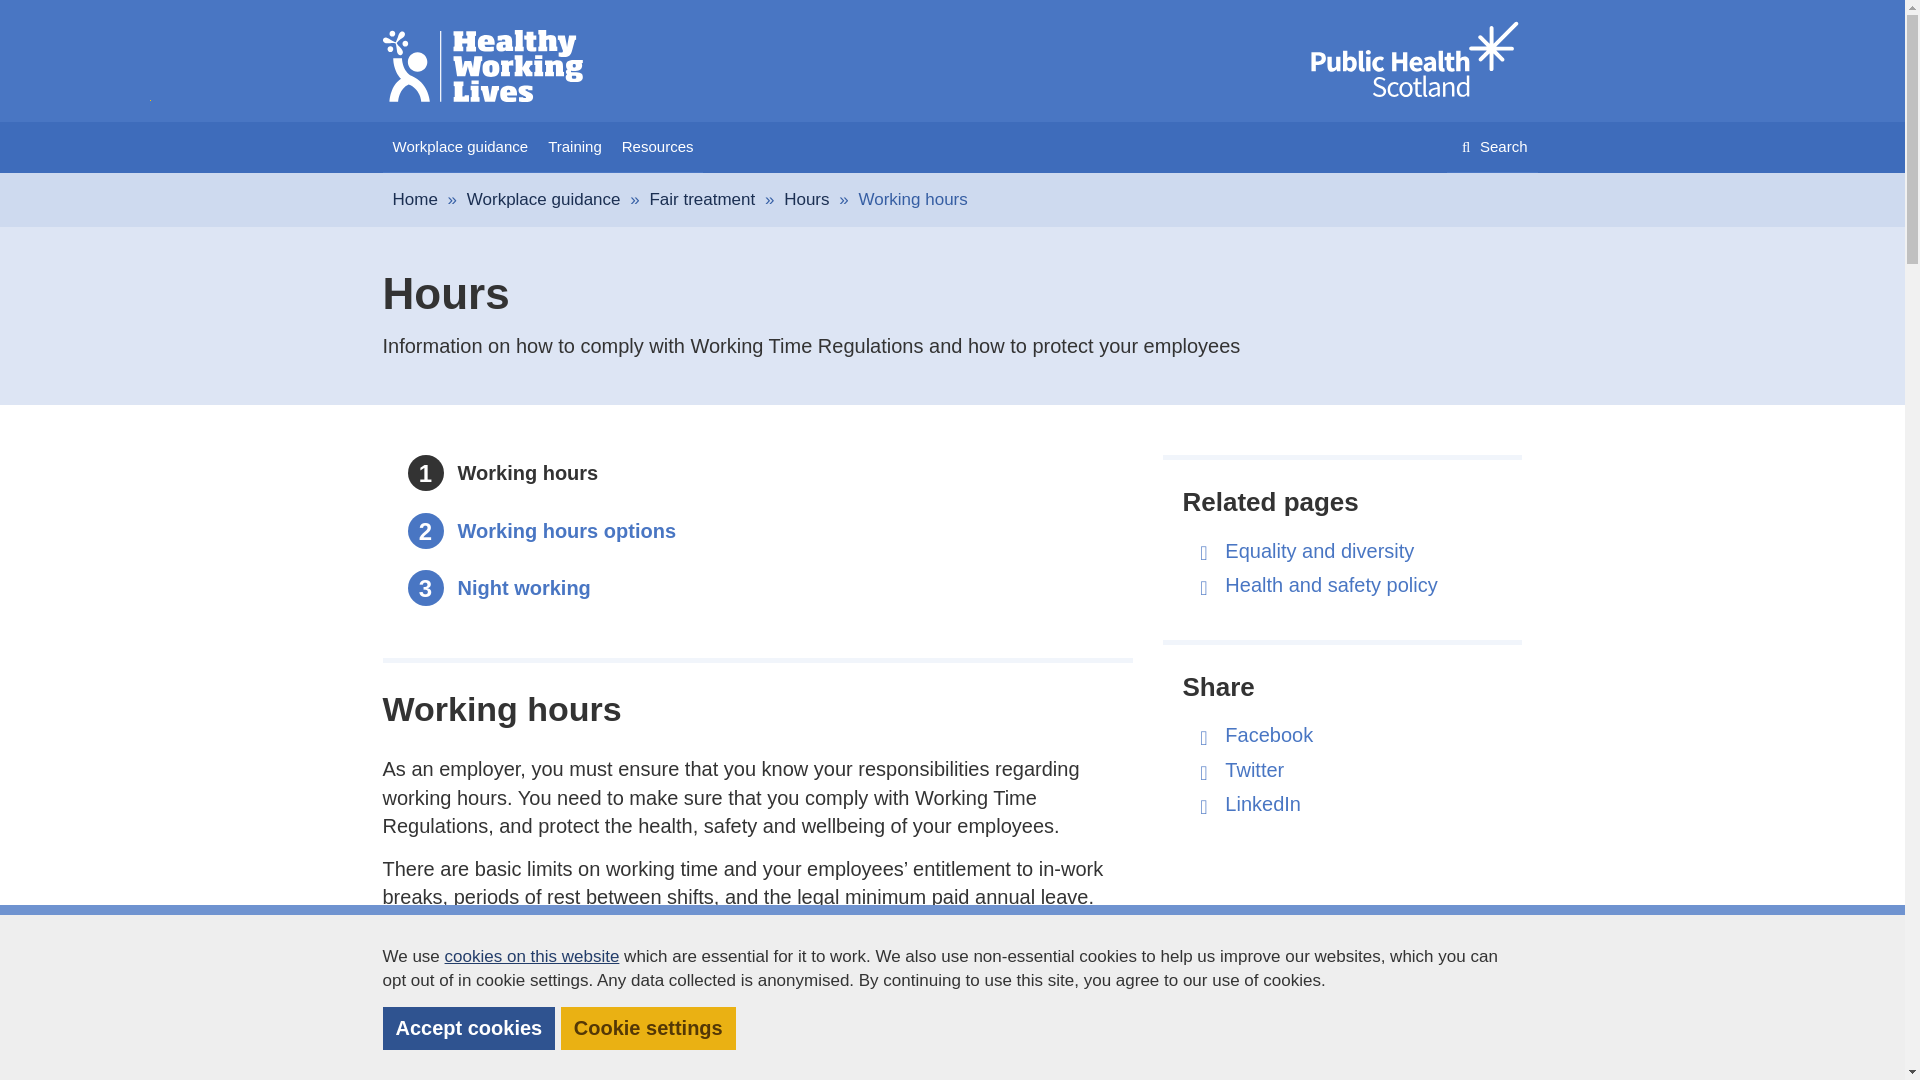 The image size is (1920, 1080). I want to click on Working hours options, so click(1492, 147).